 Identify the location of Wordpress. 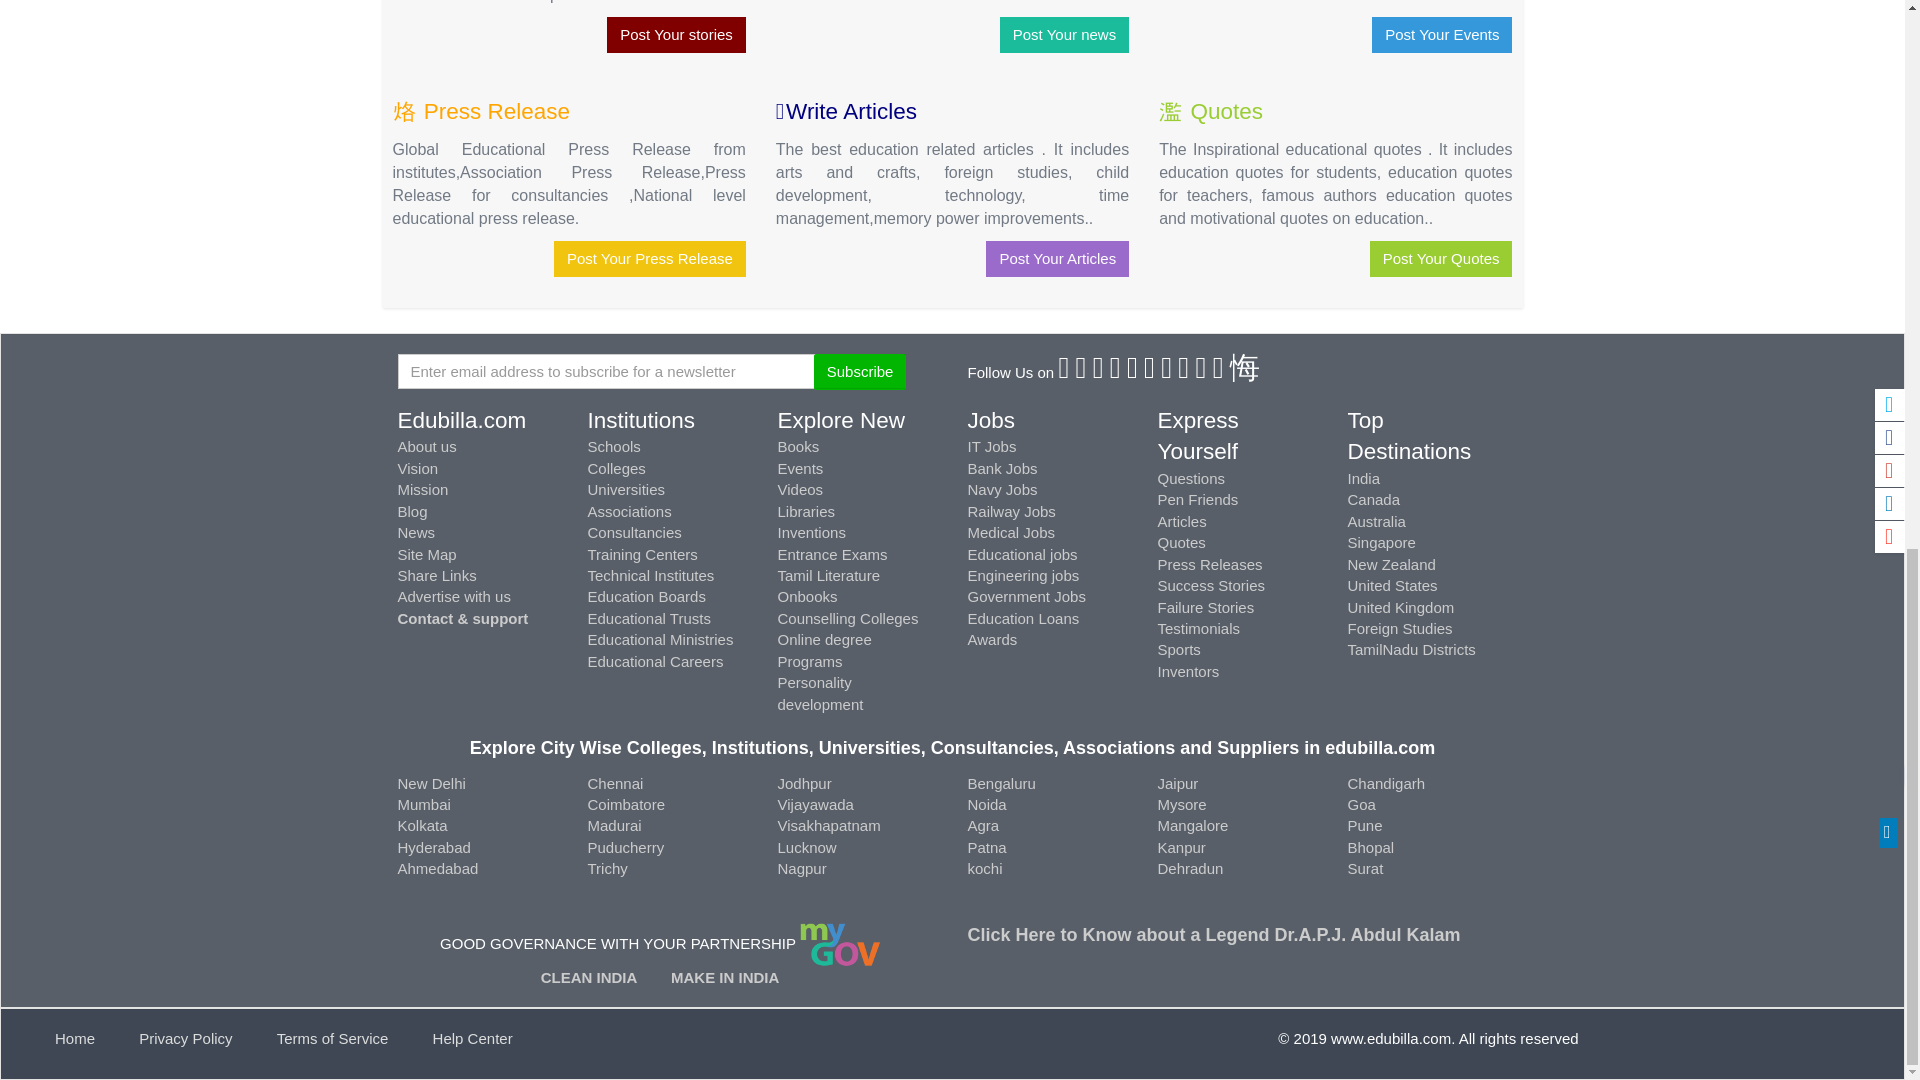
(1202, 372).